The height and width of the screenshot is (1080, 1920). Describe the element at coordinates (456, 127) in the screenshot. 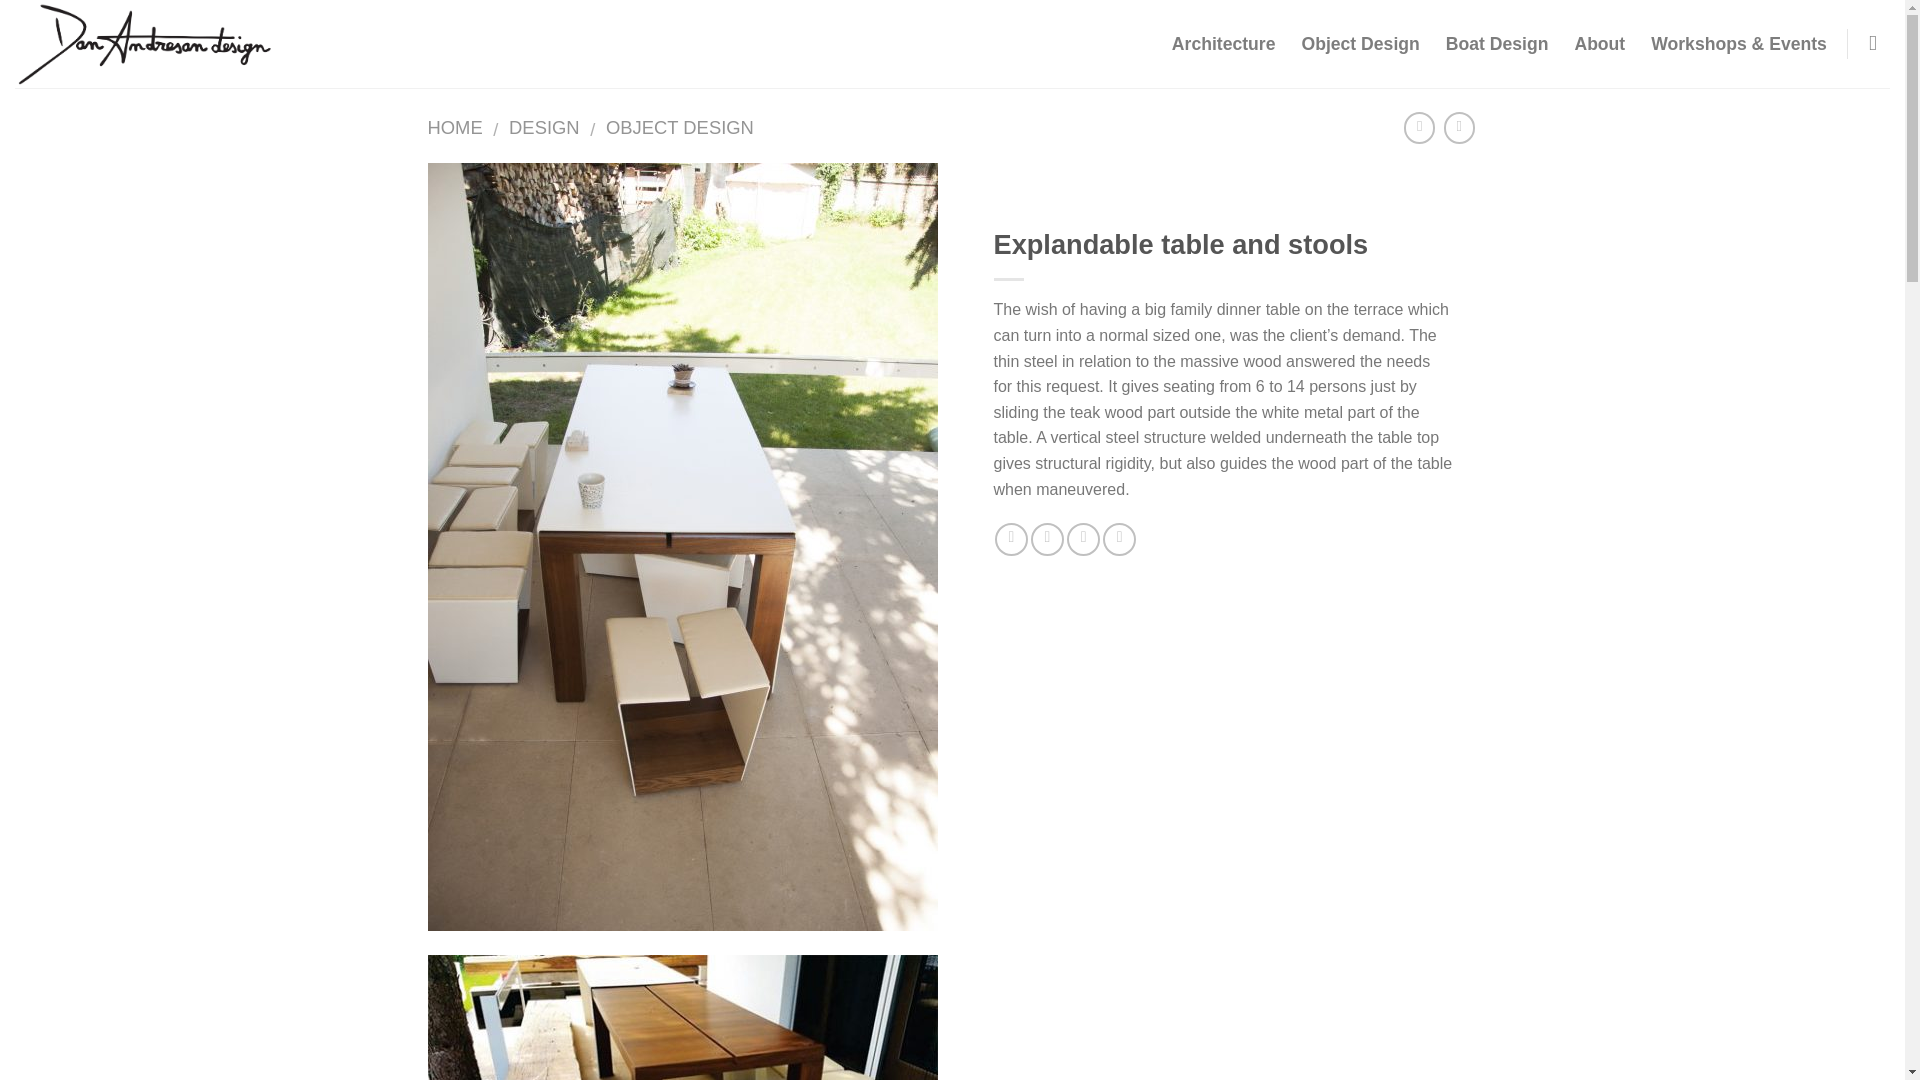

I see `HOME` at that location.